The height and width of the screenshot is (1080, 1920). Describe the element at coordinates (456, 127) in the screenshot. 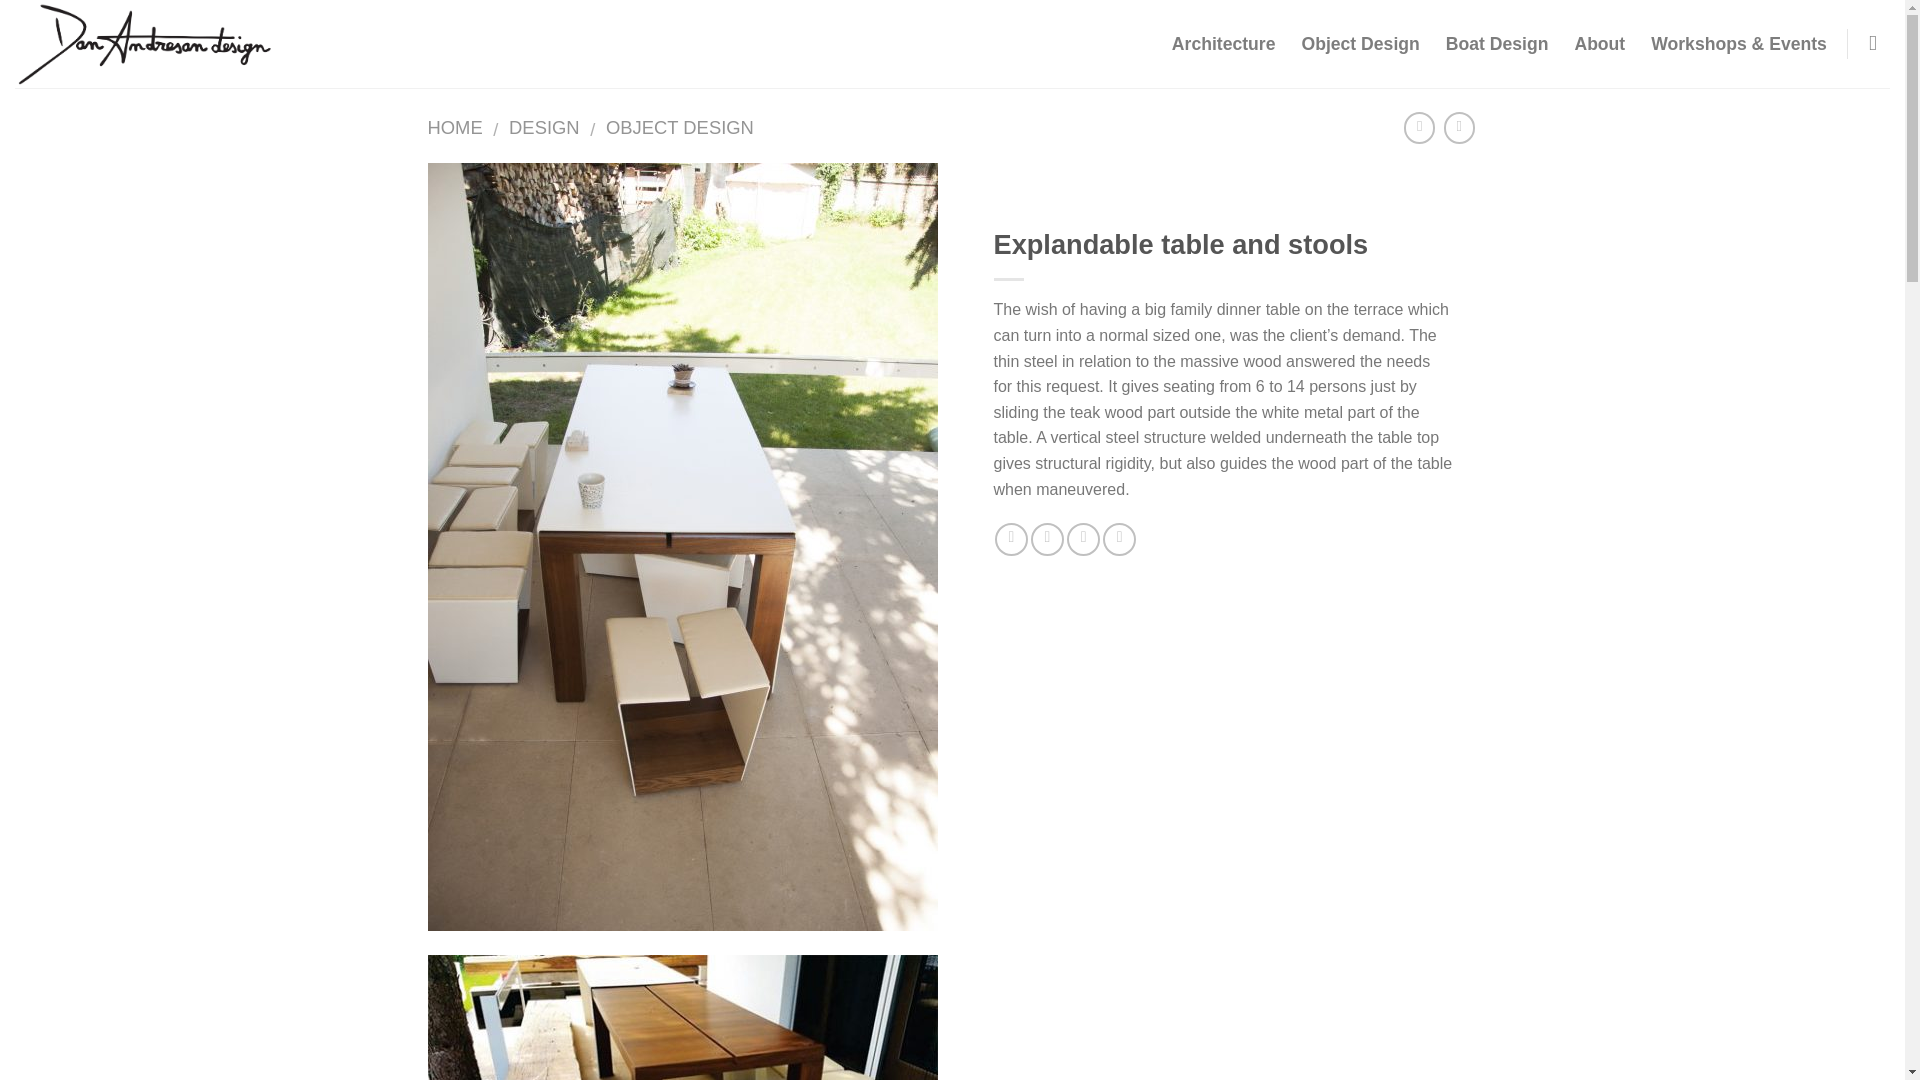

I see `HOME` at that location.